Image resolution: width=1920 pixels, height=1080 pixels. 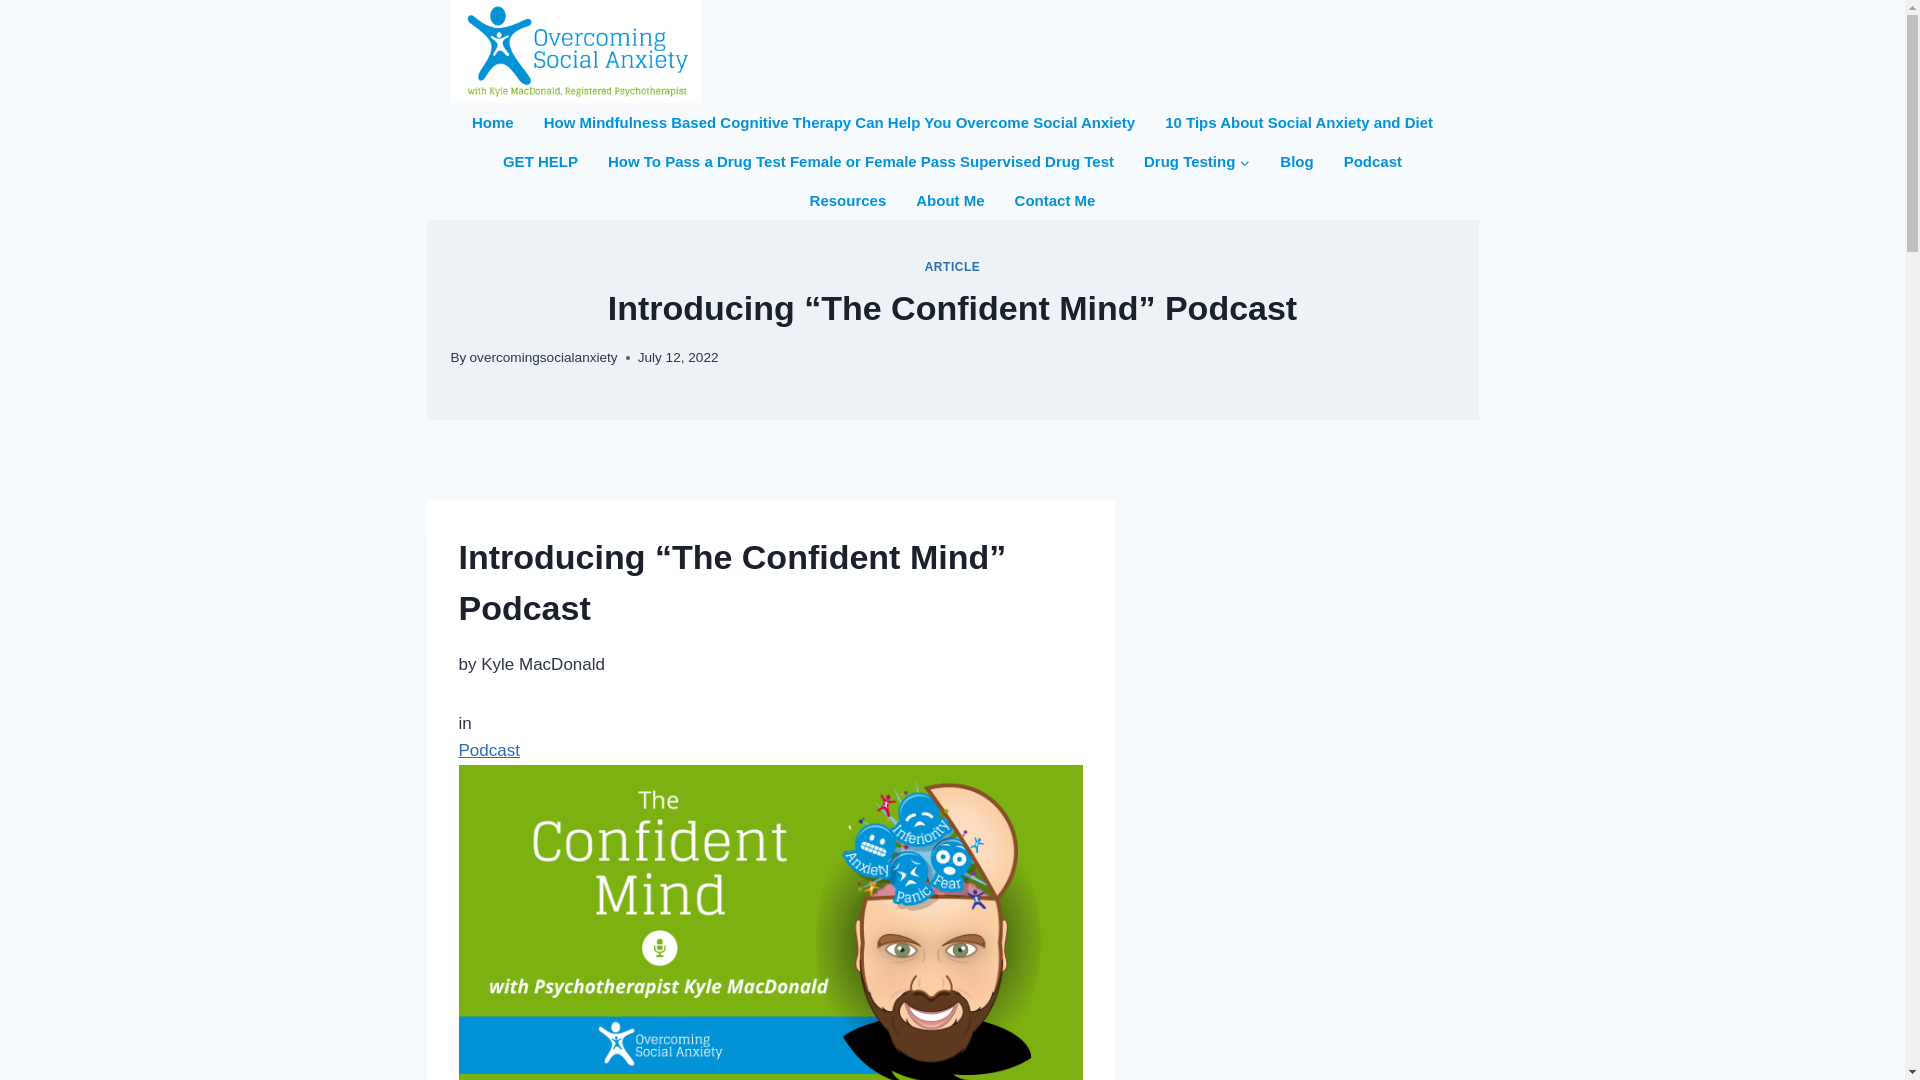 What do you see at coordinates (1196, 161) in the screenshot?
I see `Drug Testing` at bounding box center [1196, 161].